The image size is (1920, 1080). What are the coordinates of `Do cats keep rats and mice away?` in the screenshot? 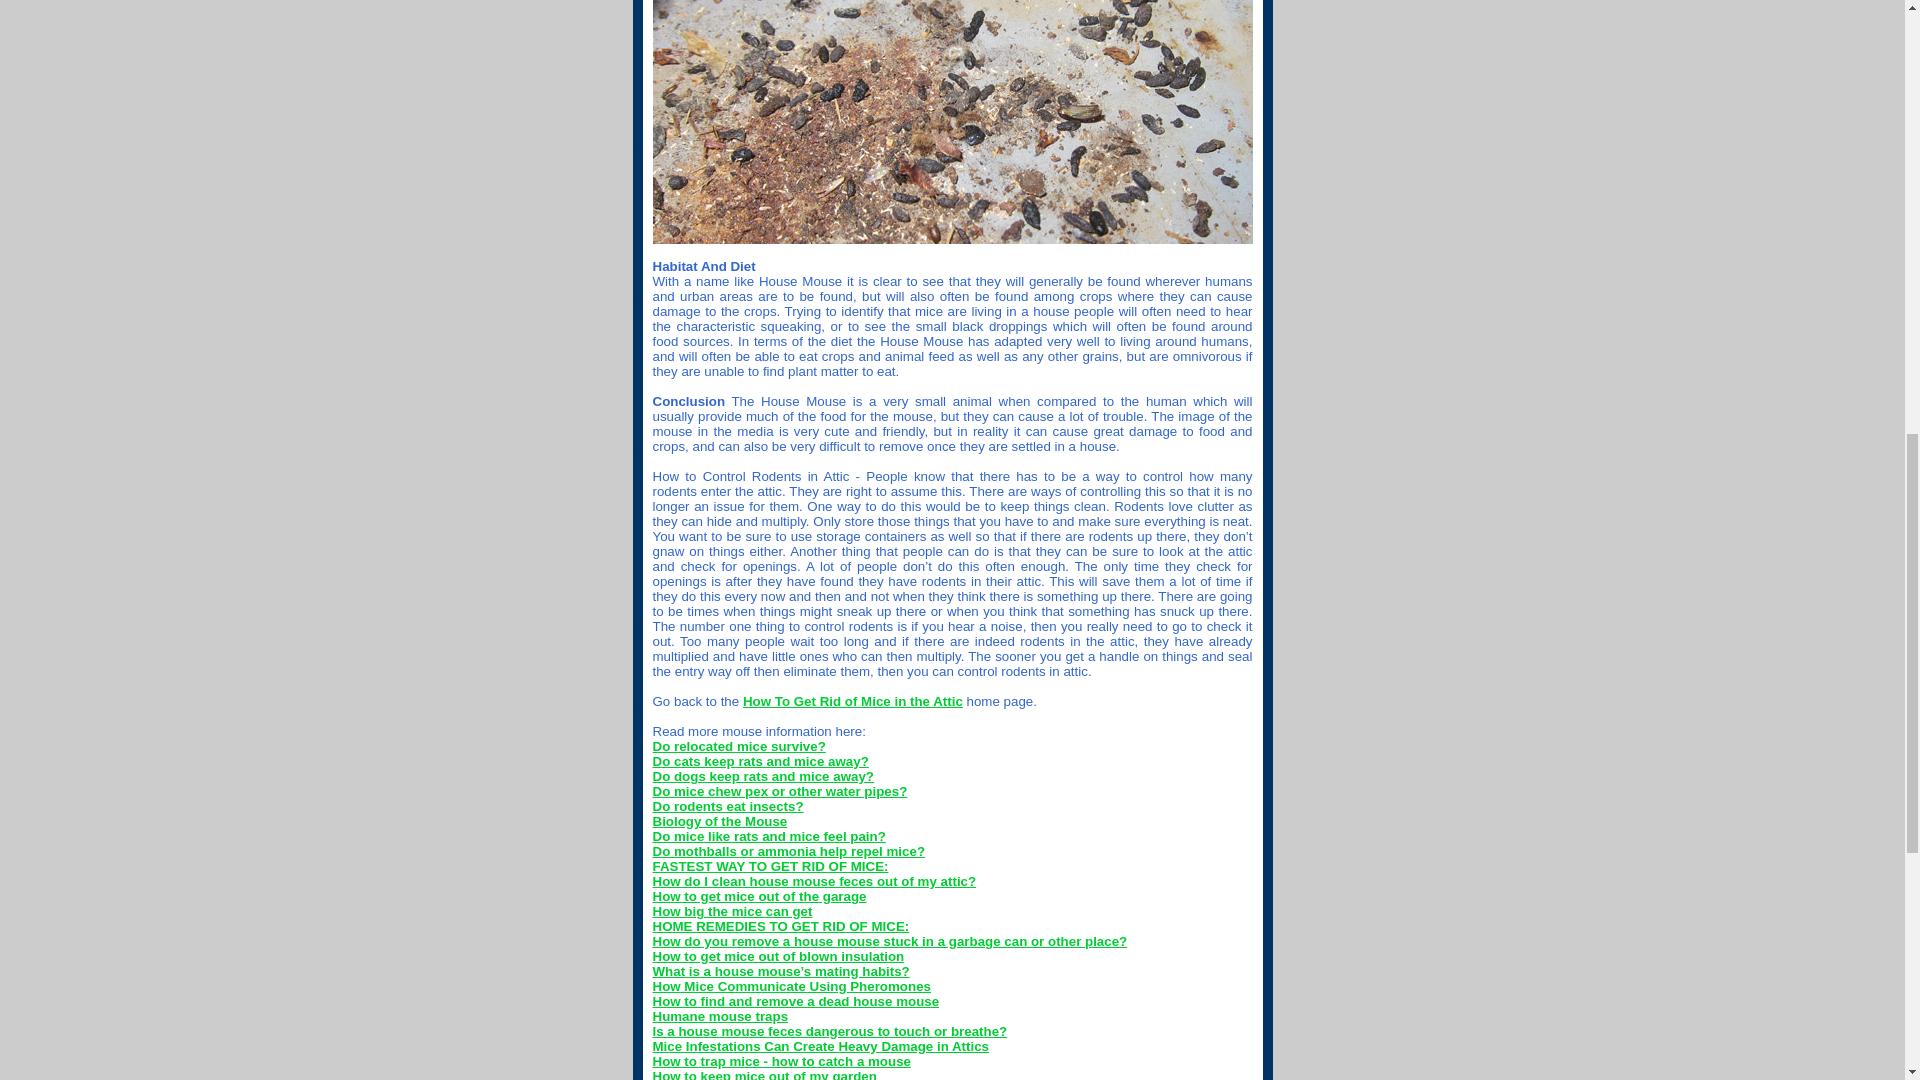 It's located at (760, 760).